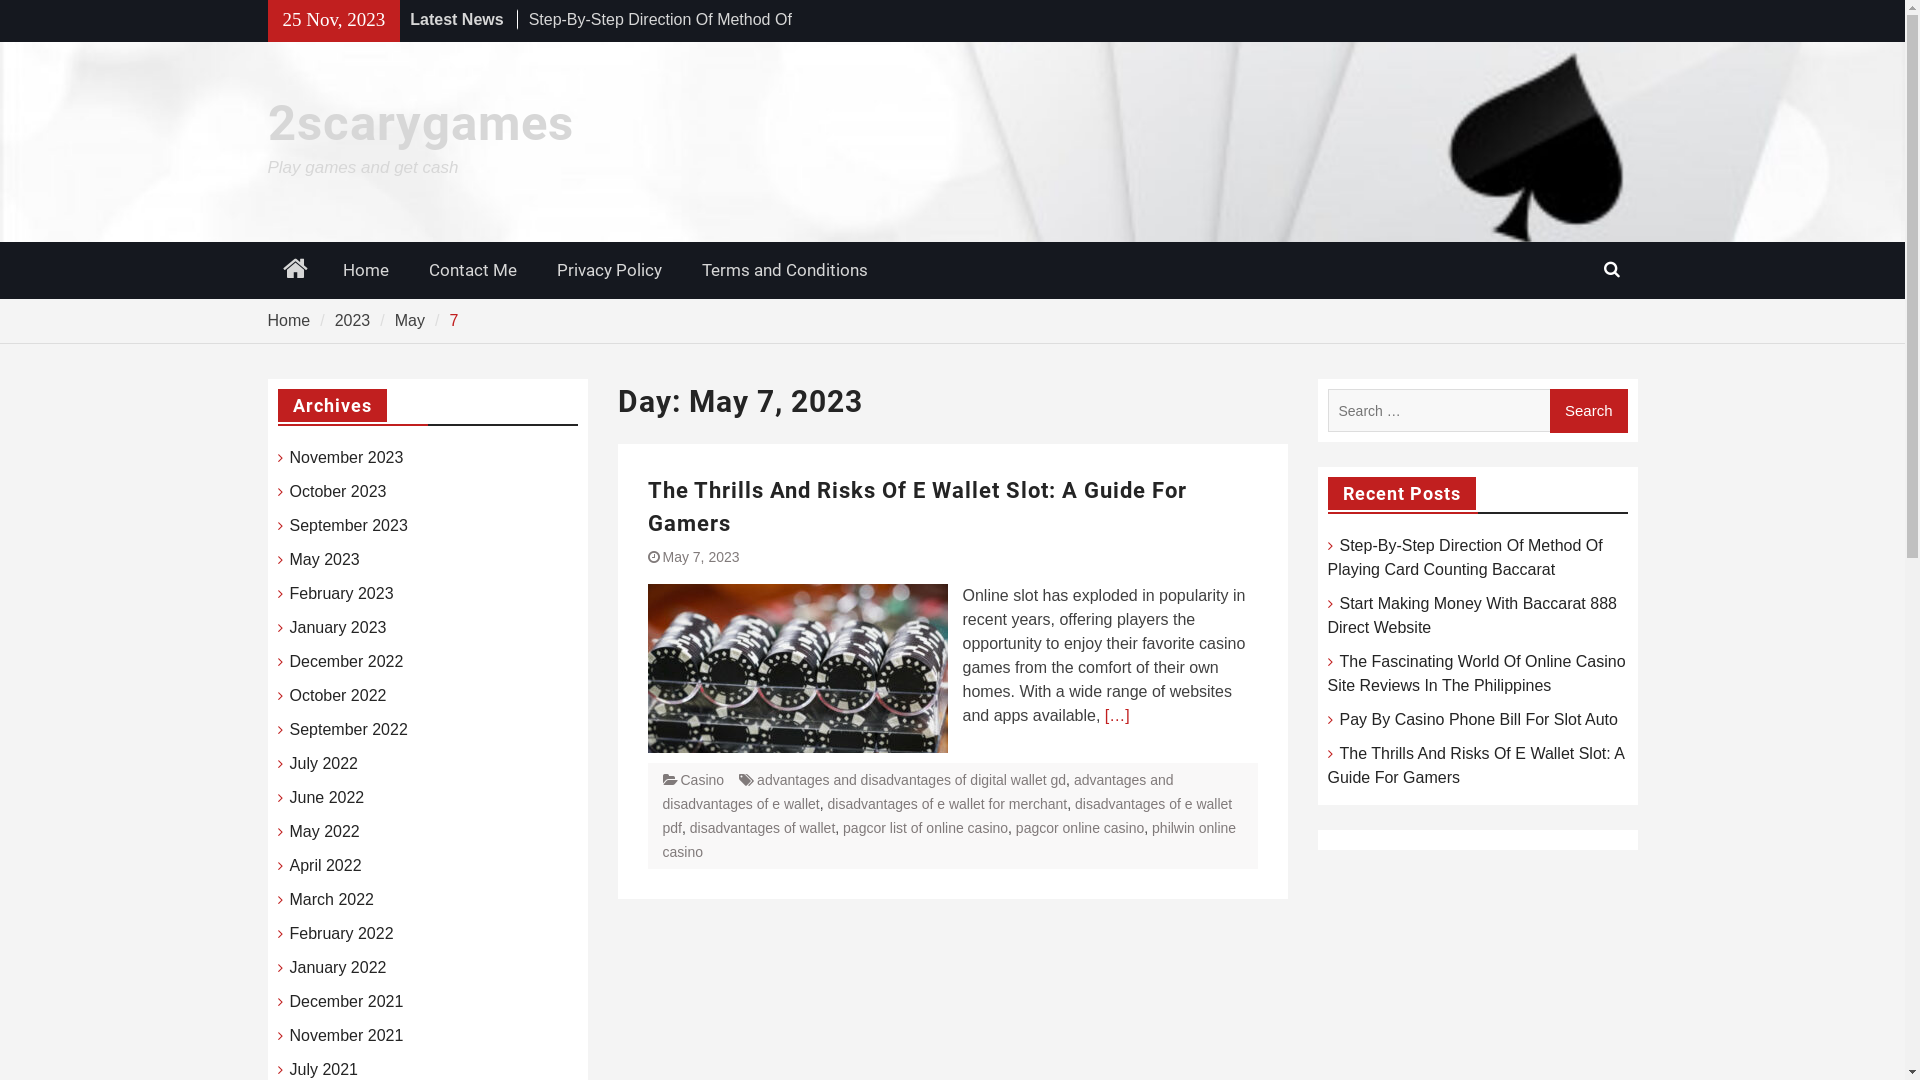  I want to click on philwin online casino, so click(949, 840).